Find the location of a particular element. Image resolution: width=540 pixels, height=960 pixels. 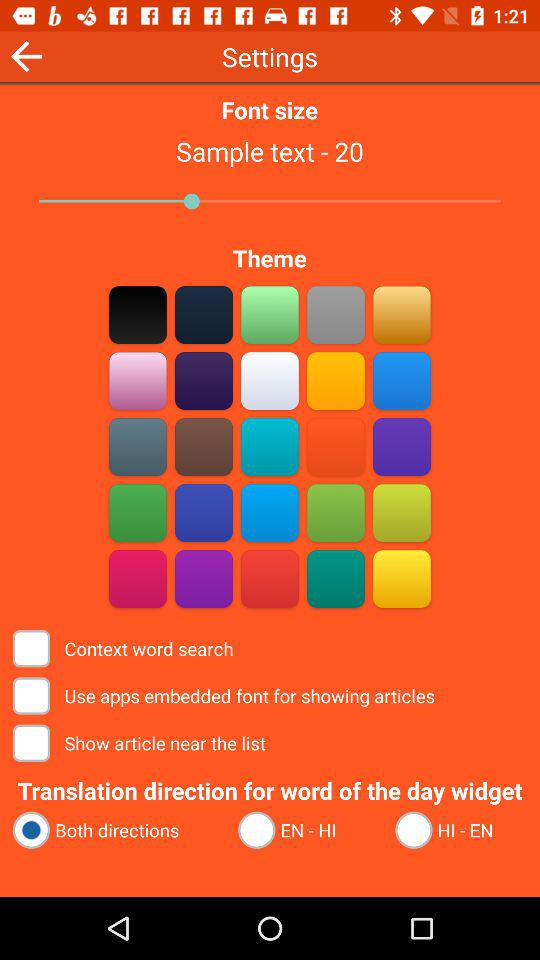

swipe to the use apps embedded item is located at coordinates (226, 696).